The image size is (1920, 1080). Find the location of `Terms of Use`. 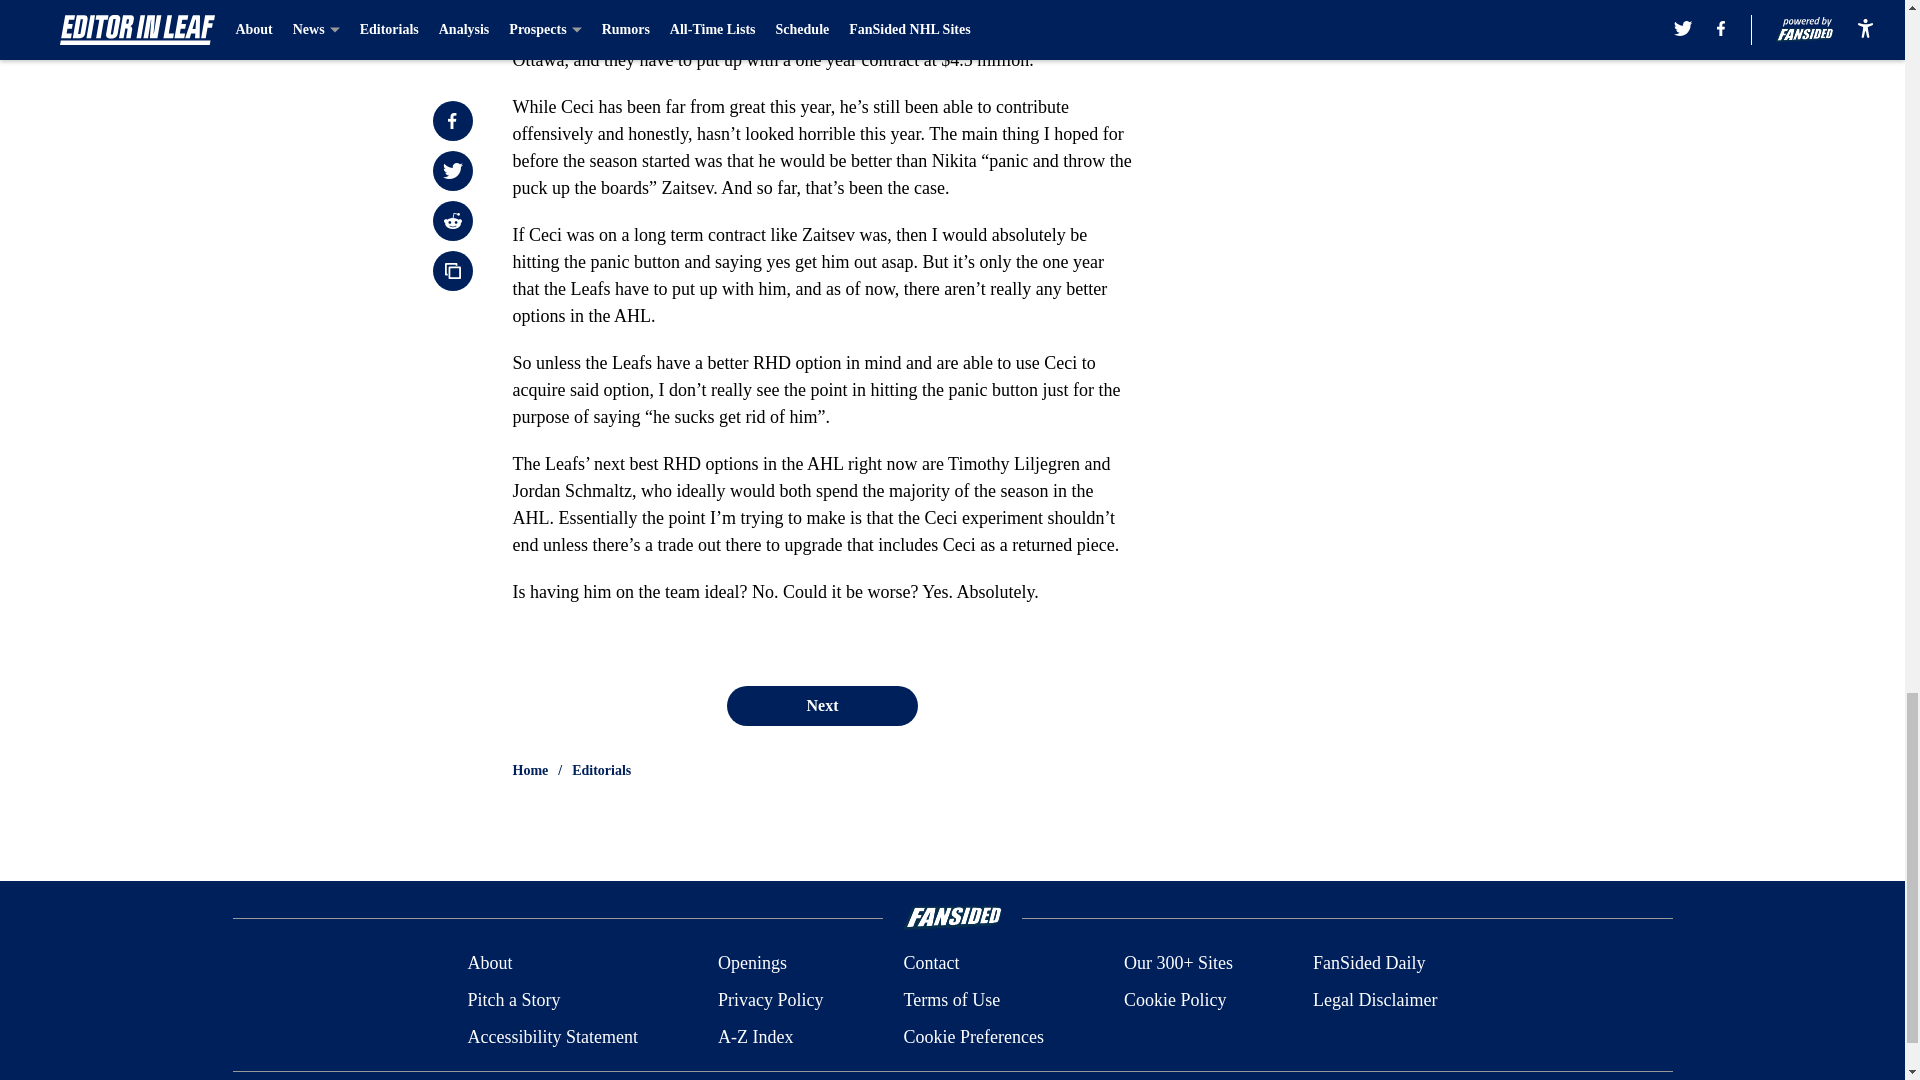

Terms of Use is located at coordinates (951, 1000).